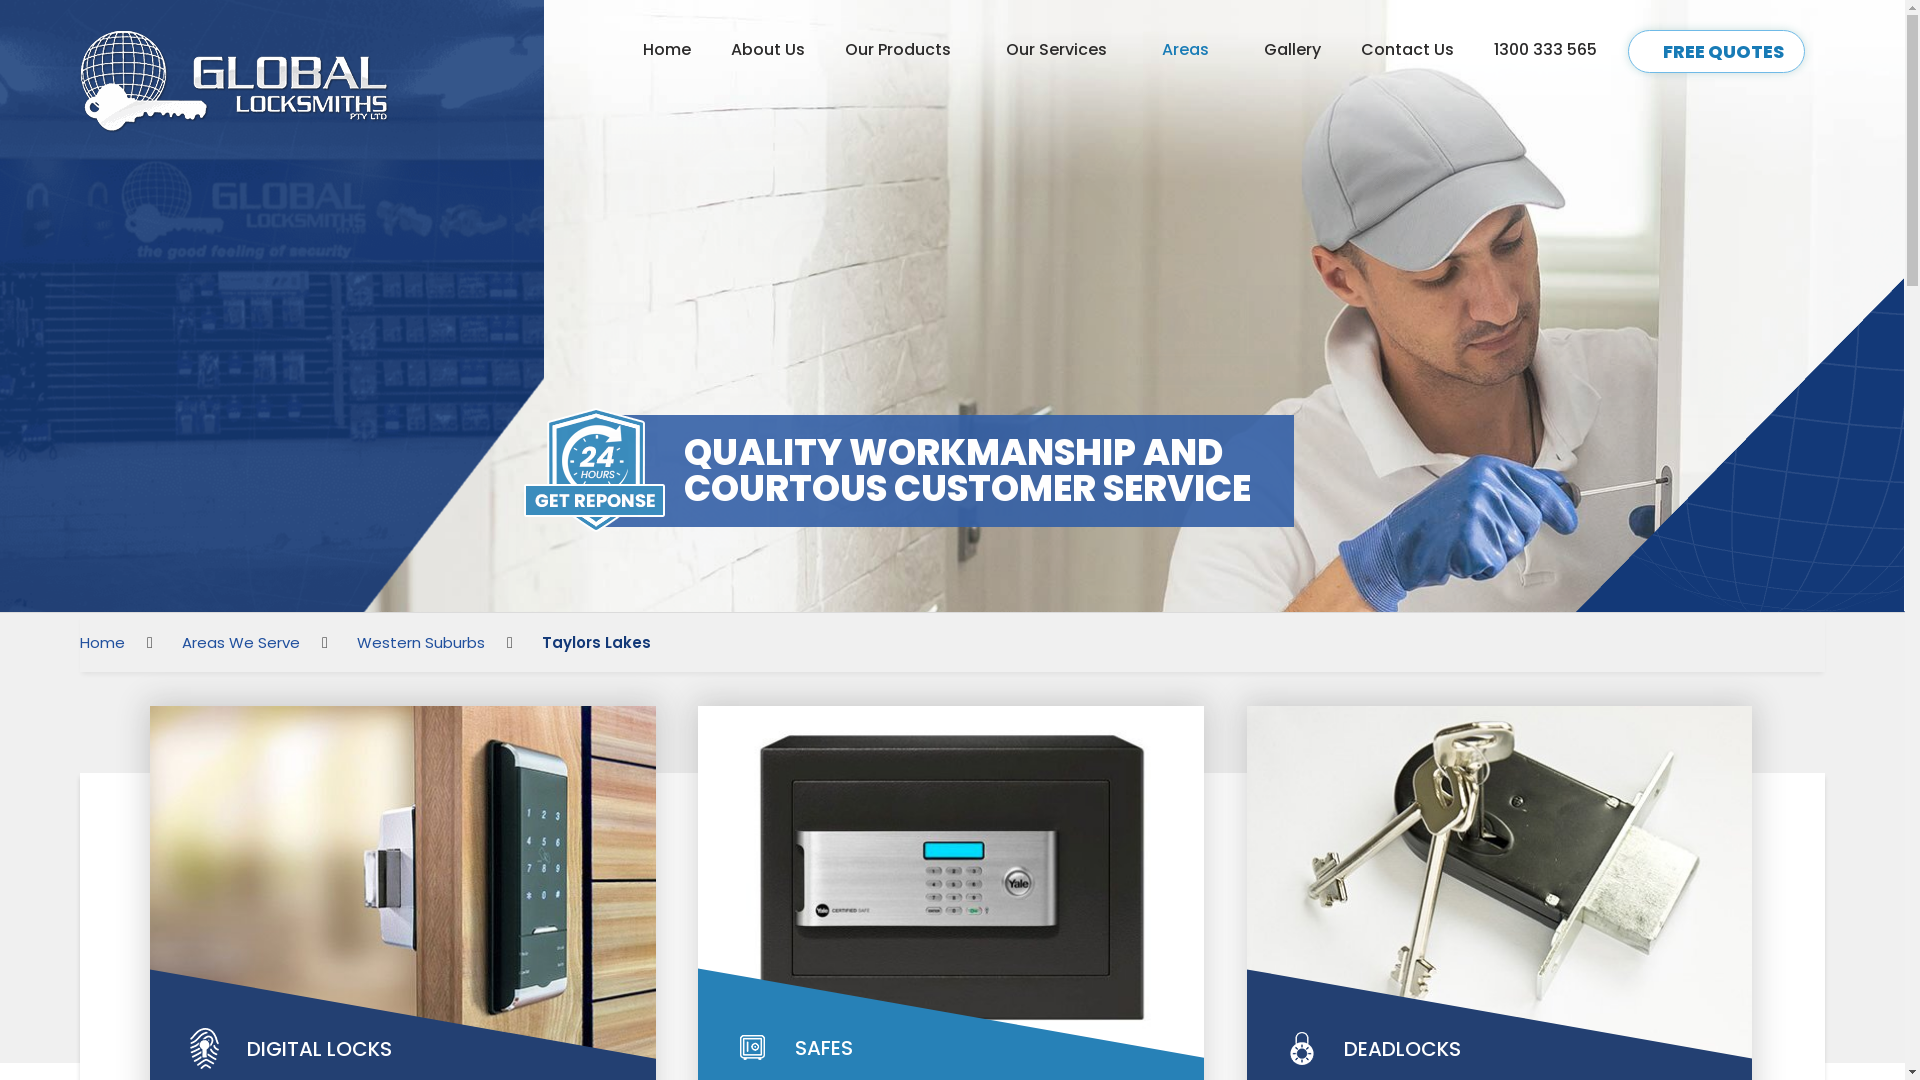 The width and height of the screenshot is (1920, 1080). I want to click on Areas, so click(1193, 50).